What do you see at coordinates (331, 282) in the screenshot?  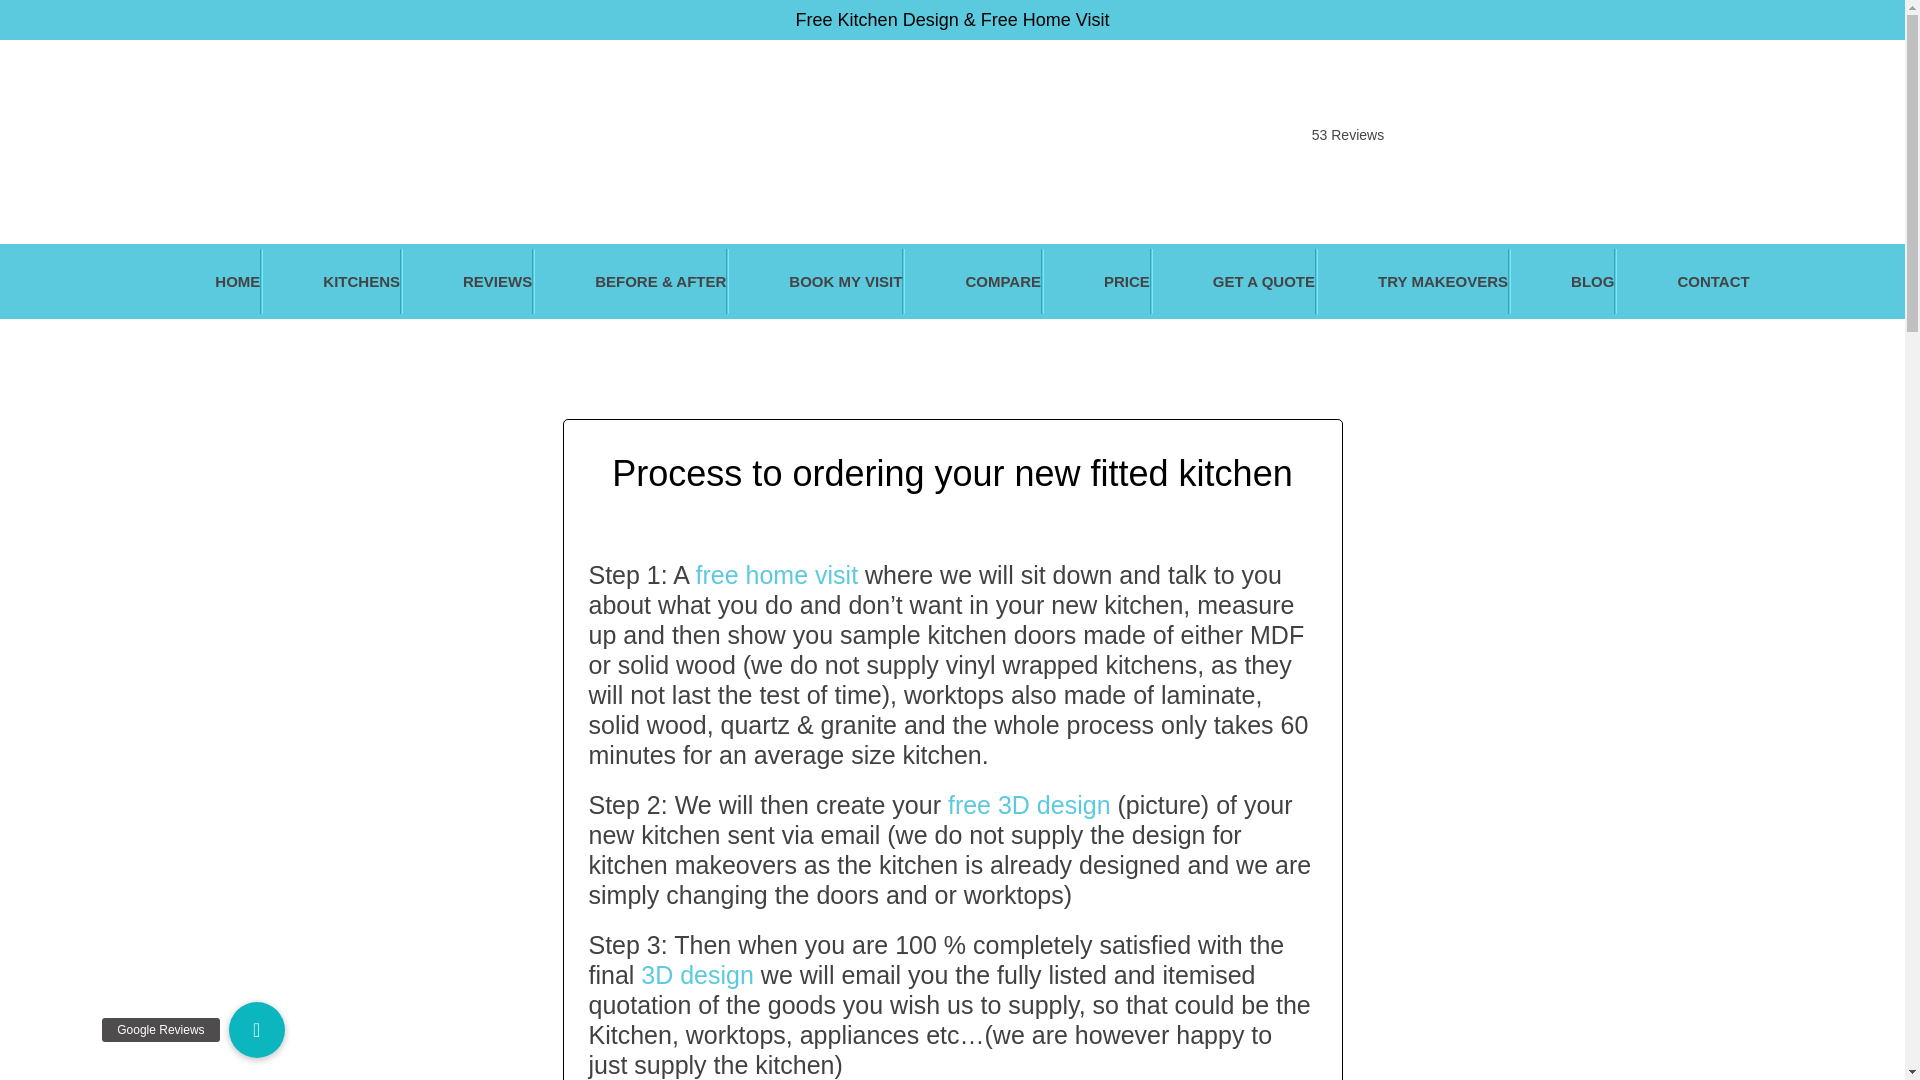 I see `KITCHENS` at bounding box center [331, 282].